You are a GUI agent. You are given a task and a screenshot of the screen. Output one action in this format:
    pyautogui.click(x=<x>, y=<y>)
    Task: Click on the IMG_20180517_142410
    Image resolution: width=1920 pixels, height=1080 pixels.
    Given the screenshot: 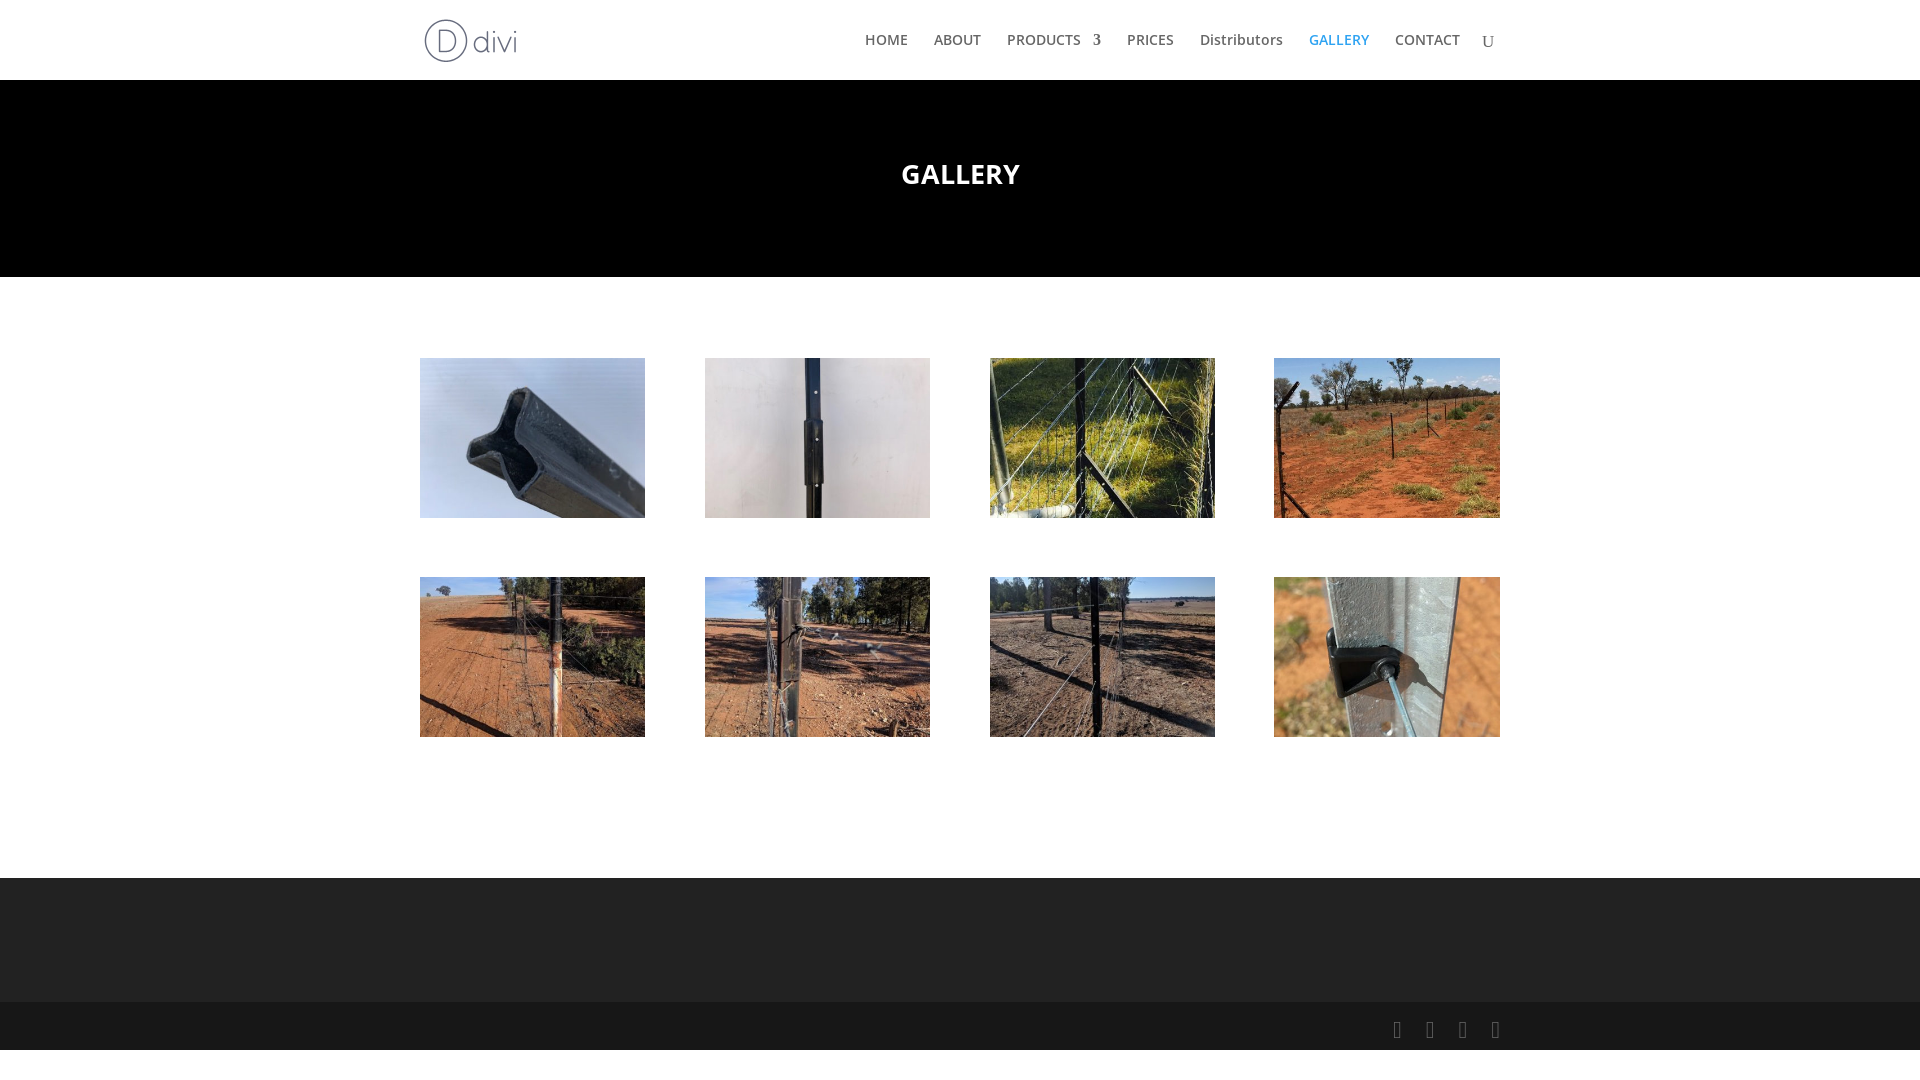 What is the action you would take?
    pyautogui.click(x=532, y=732)
    